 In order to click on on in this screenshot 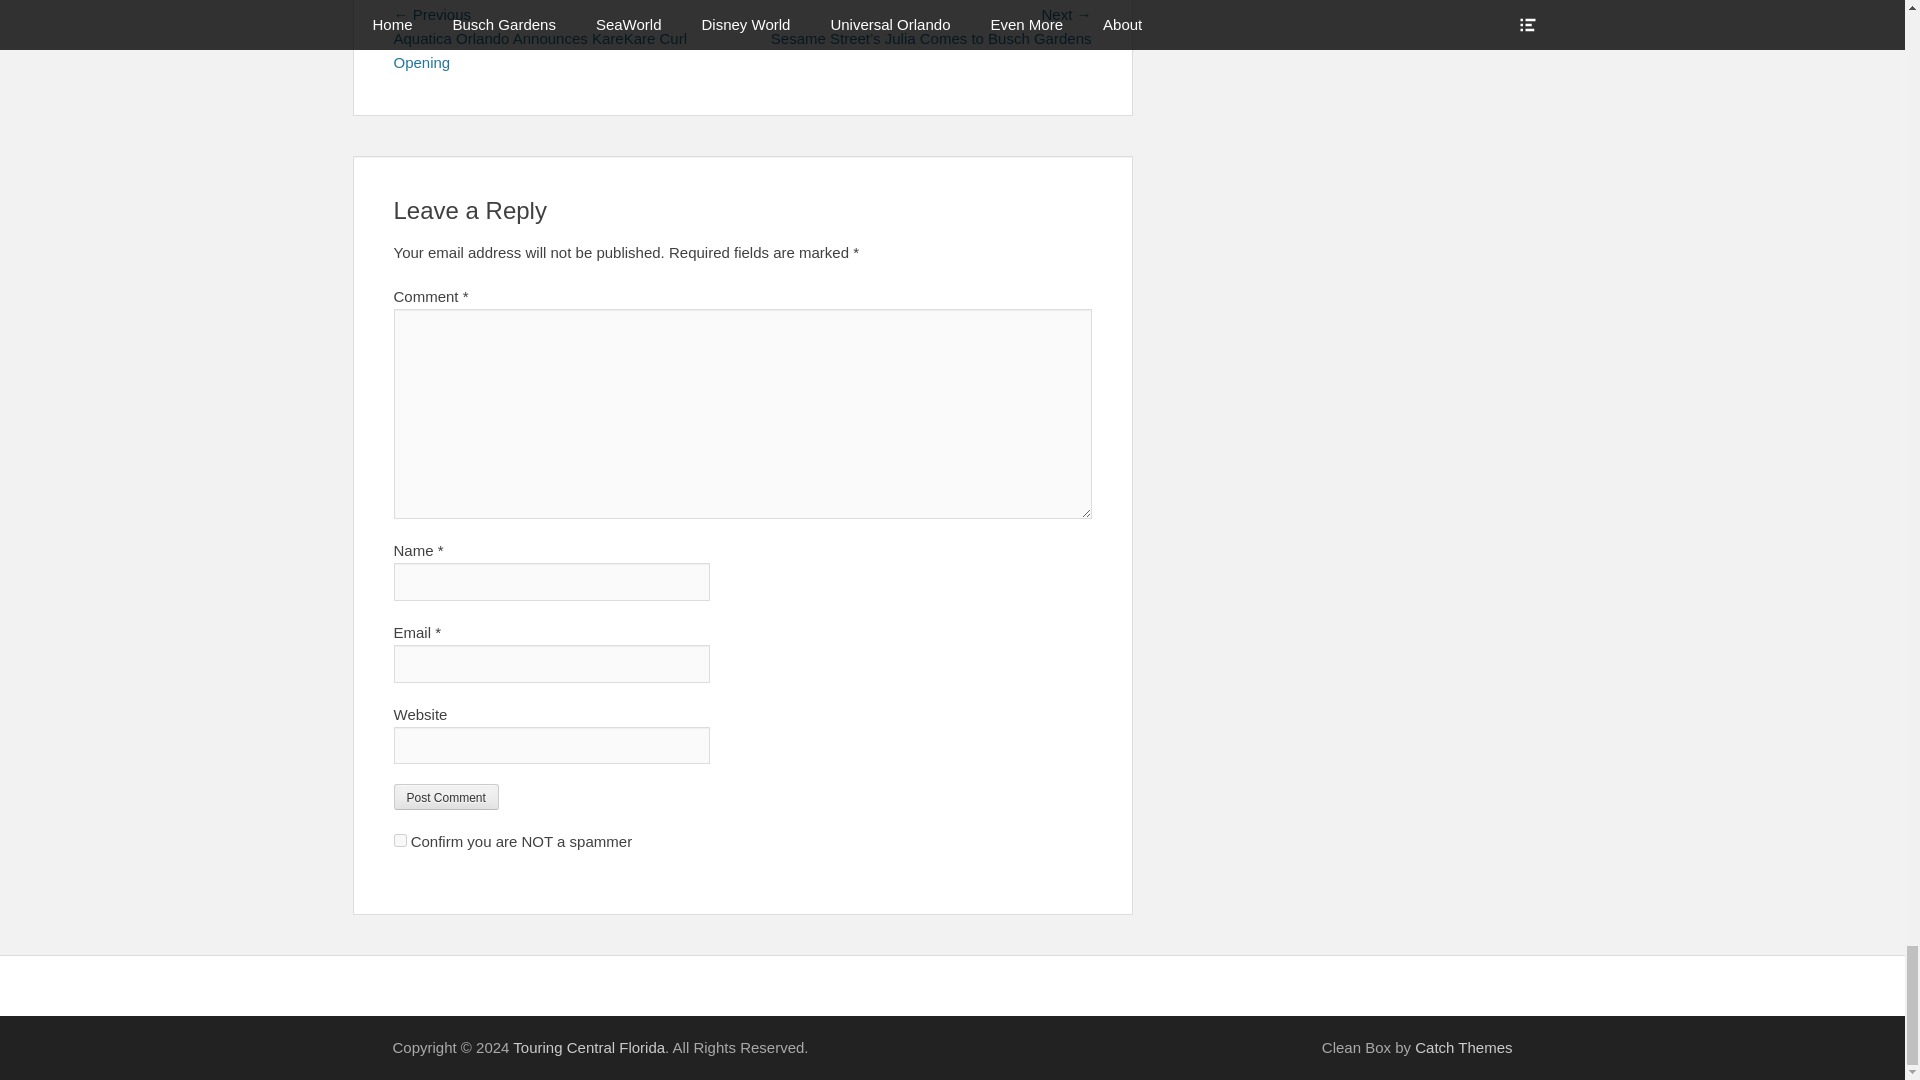, I will do `click(400, 840)`.